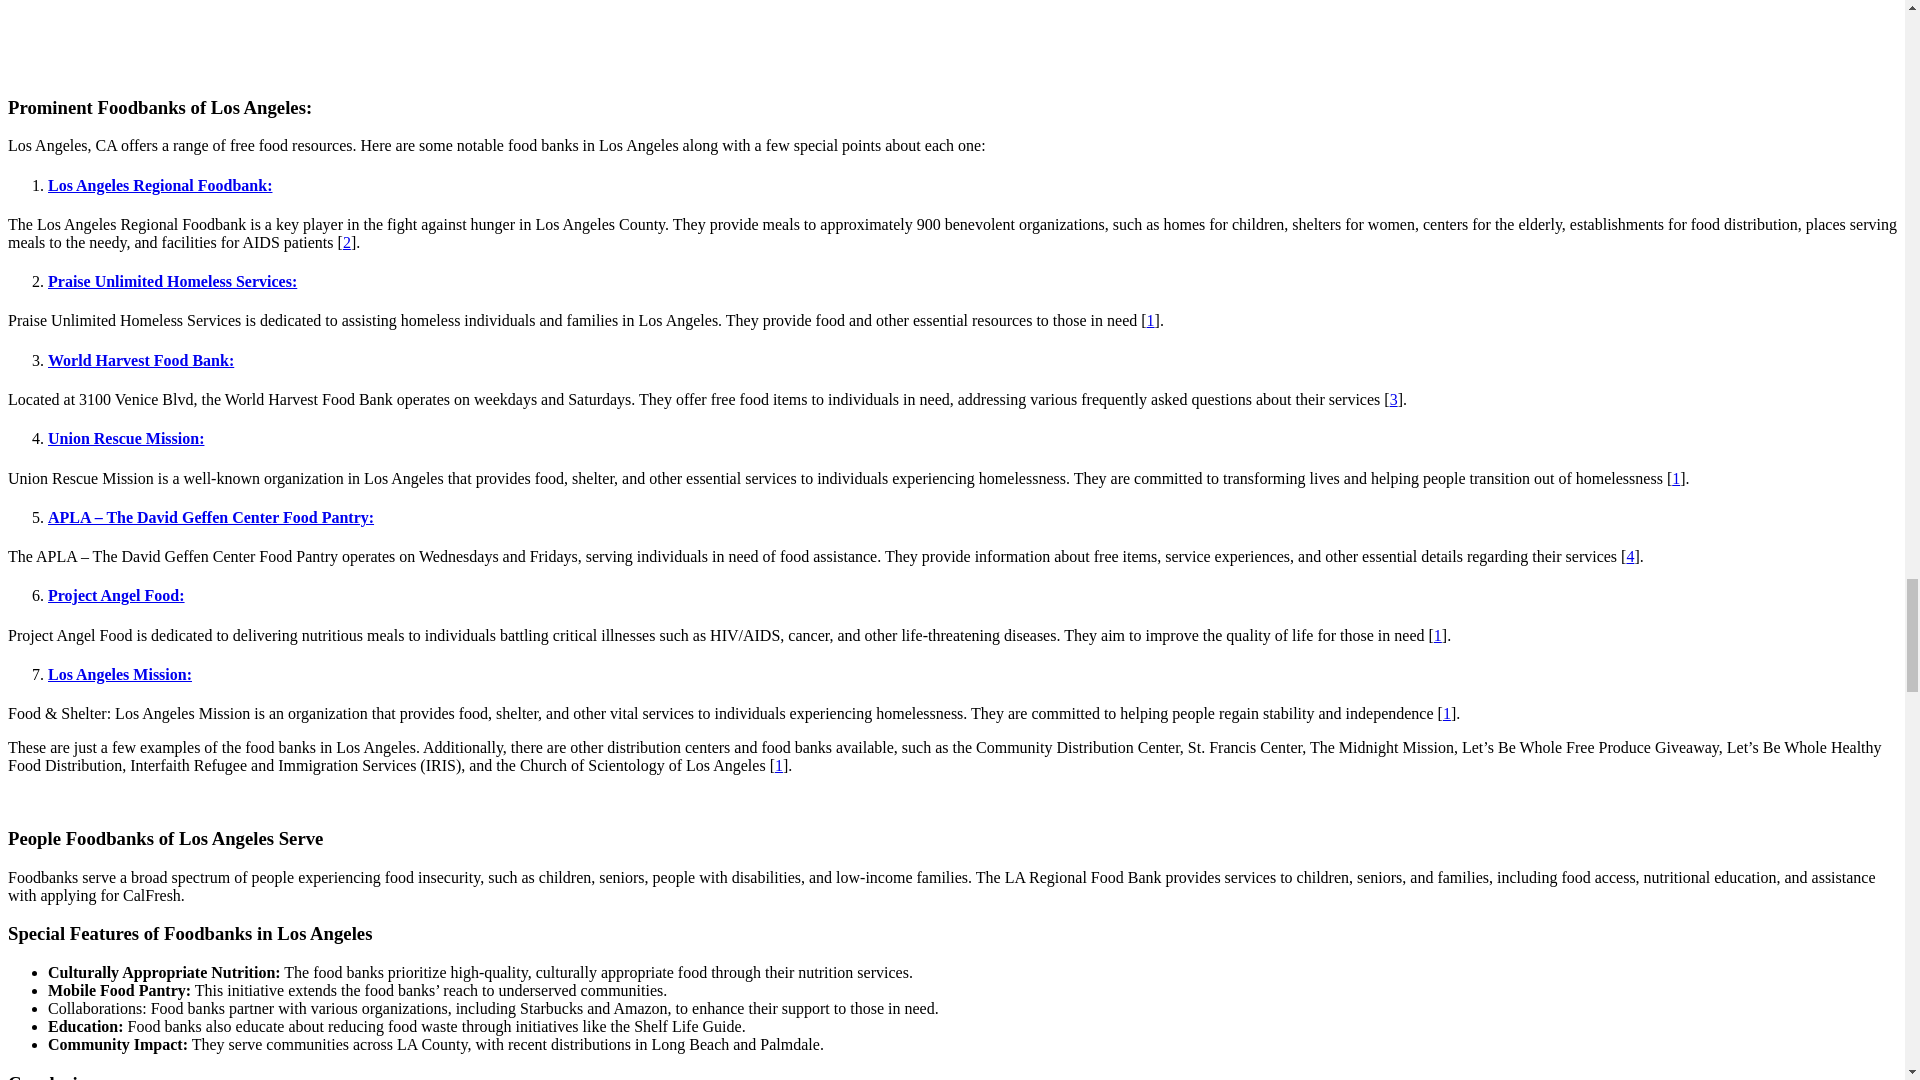  What do you see at coordinates (141, 360) in the screenshot?
I see `World Harvest Food Bank:` at bounding box center [141, 360].